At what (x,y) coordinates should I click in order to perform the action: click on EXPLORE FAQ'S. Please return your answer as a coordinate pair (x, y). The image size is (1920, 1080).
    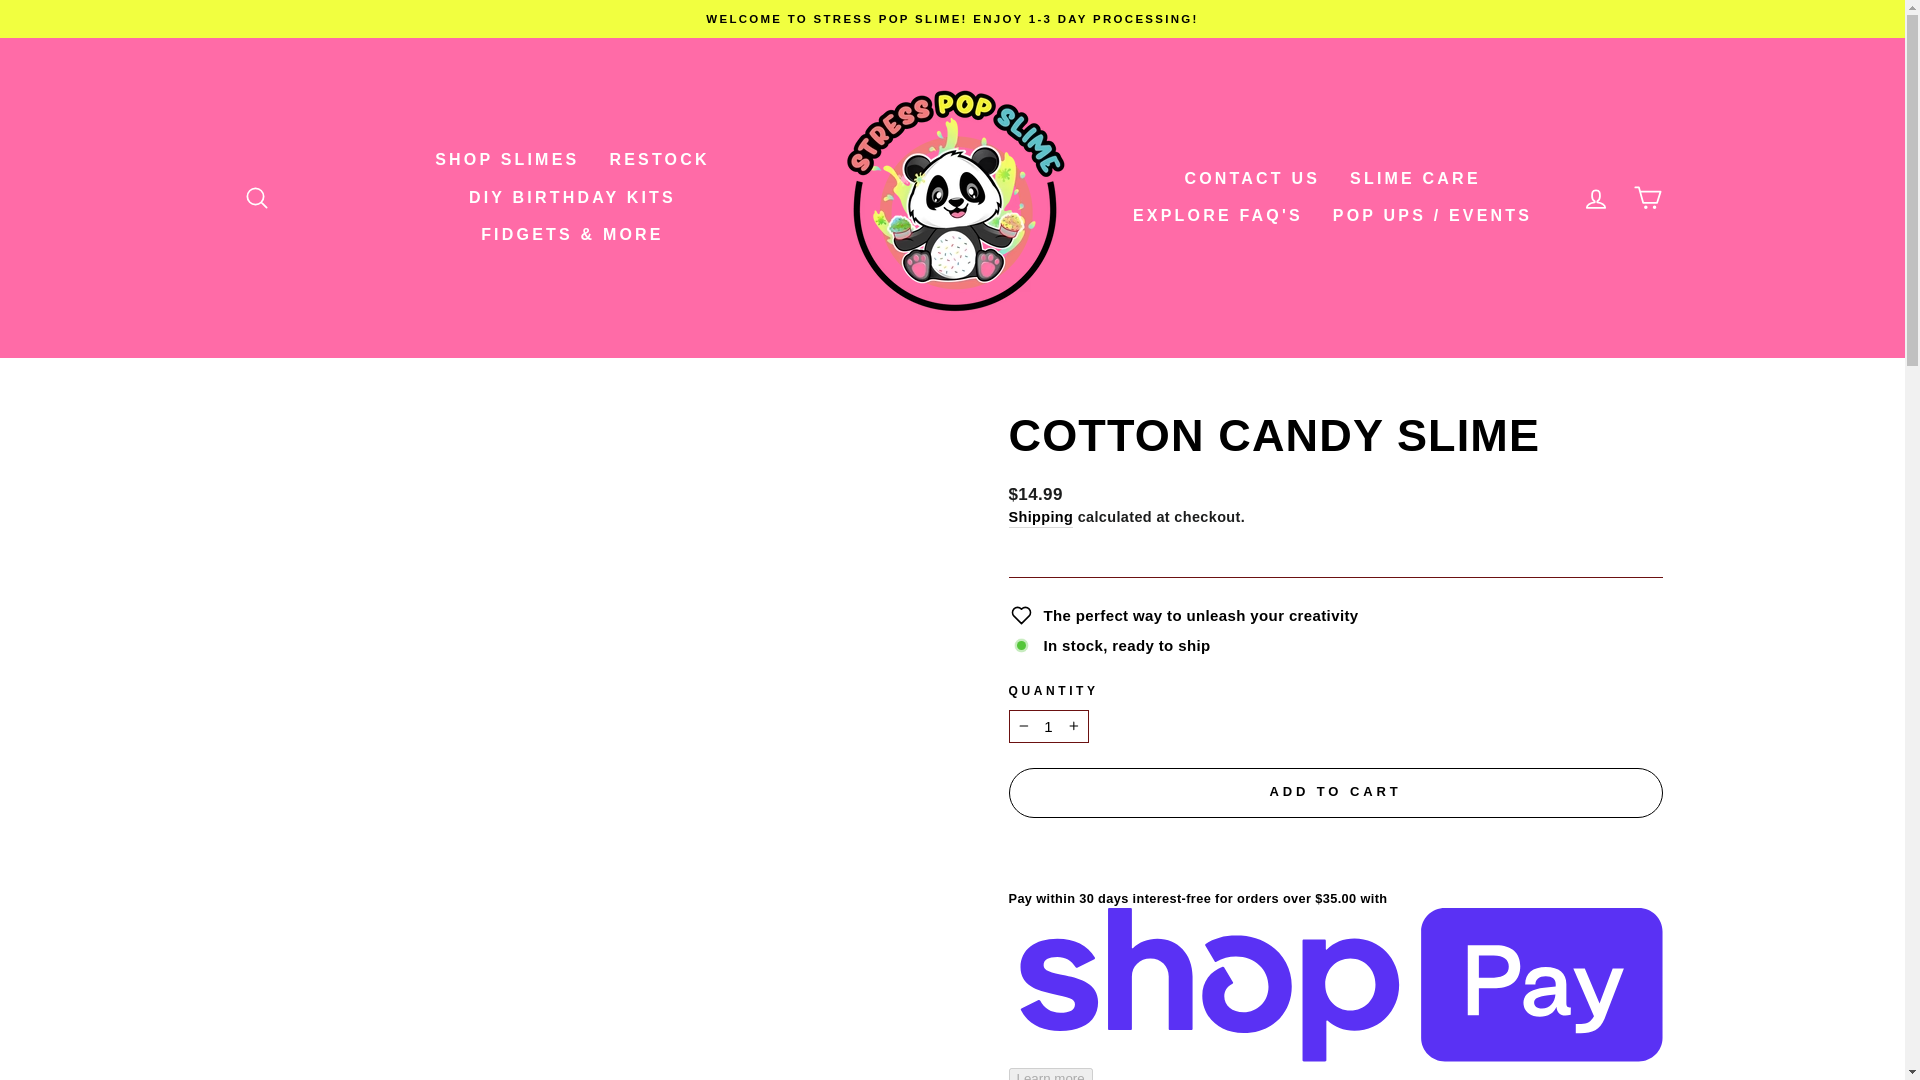
    Looking at the image, I should click on (1217, 216).